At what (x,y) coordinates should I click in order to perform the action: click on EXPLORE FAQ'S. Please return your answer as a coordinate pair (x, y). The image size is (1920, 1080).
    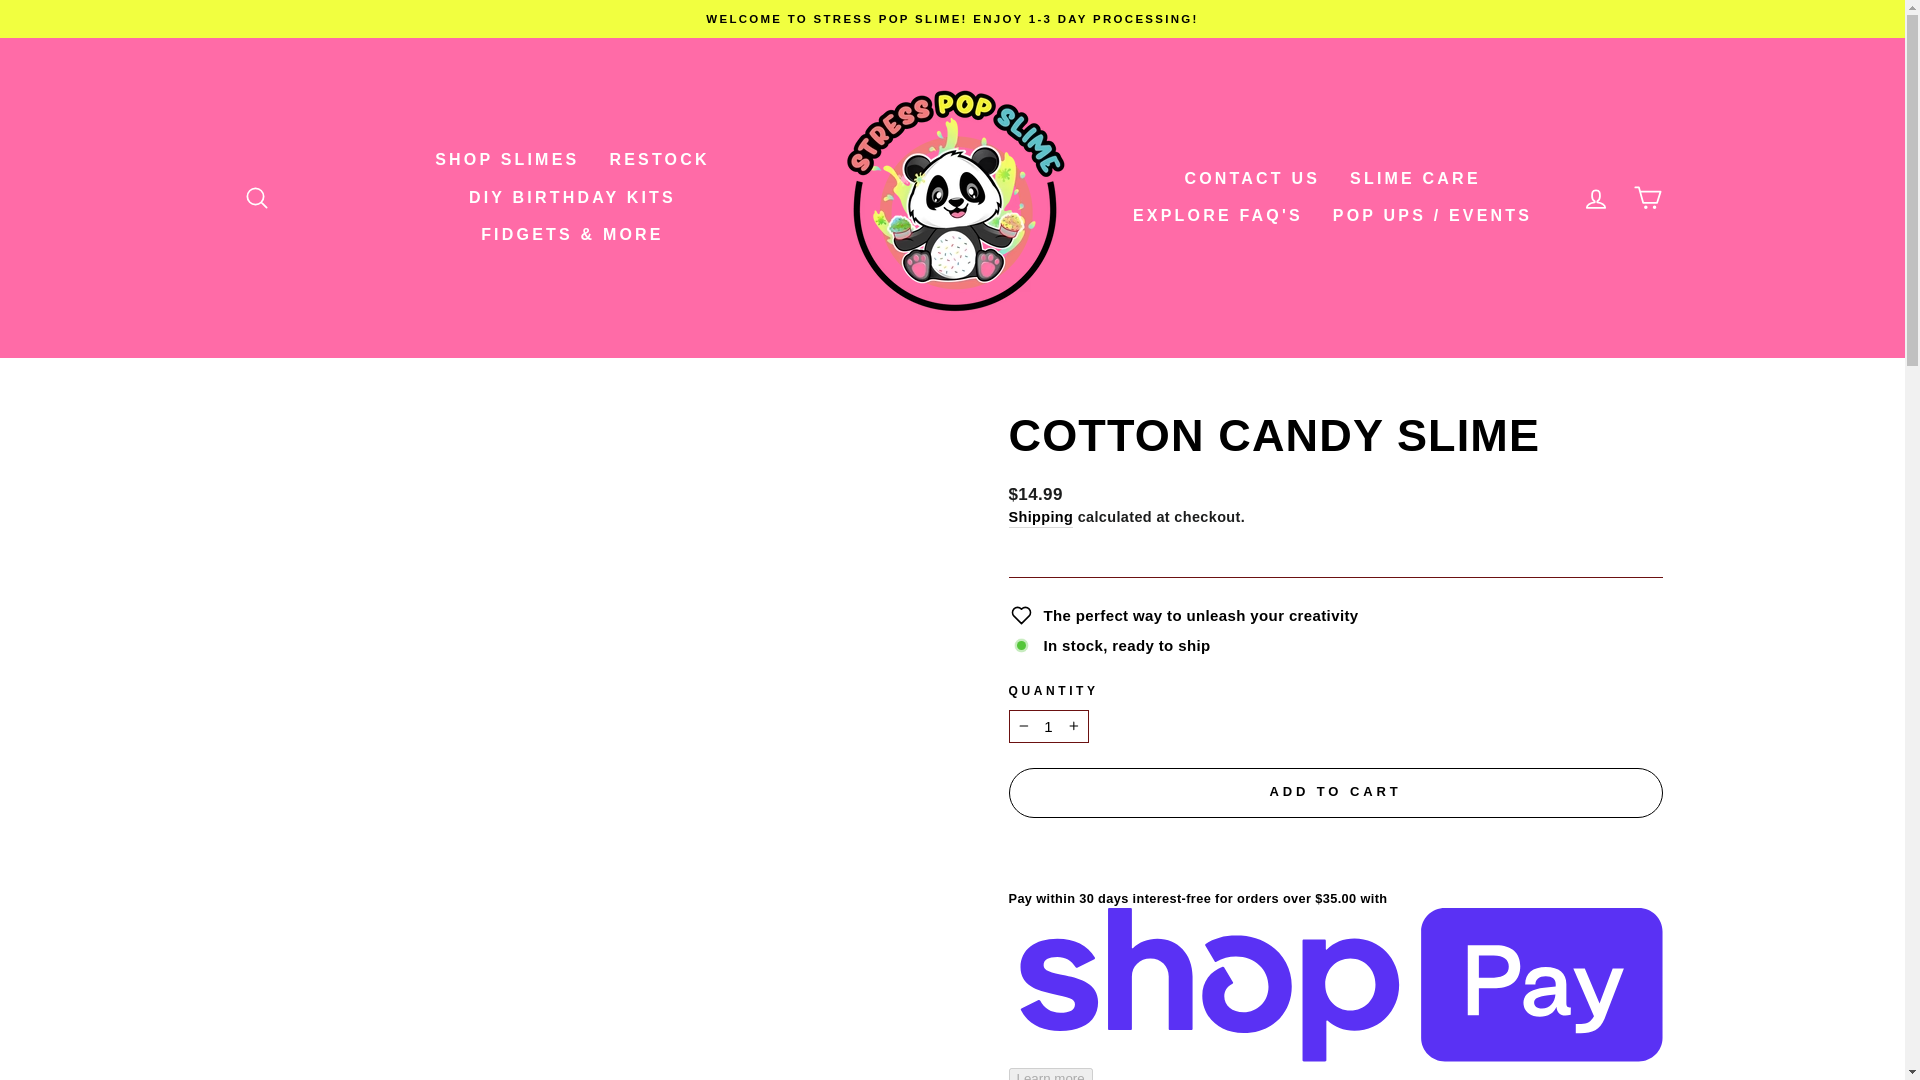
    Looking at the image, I should click on (1217, 216).